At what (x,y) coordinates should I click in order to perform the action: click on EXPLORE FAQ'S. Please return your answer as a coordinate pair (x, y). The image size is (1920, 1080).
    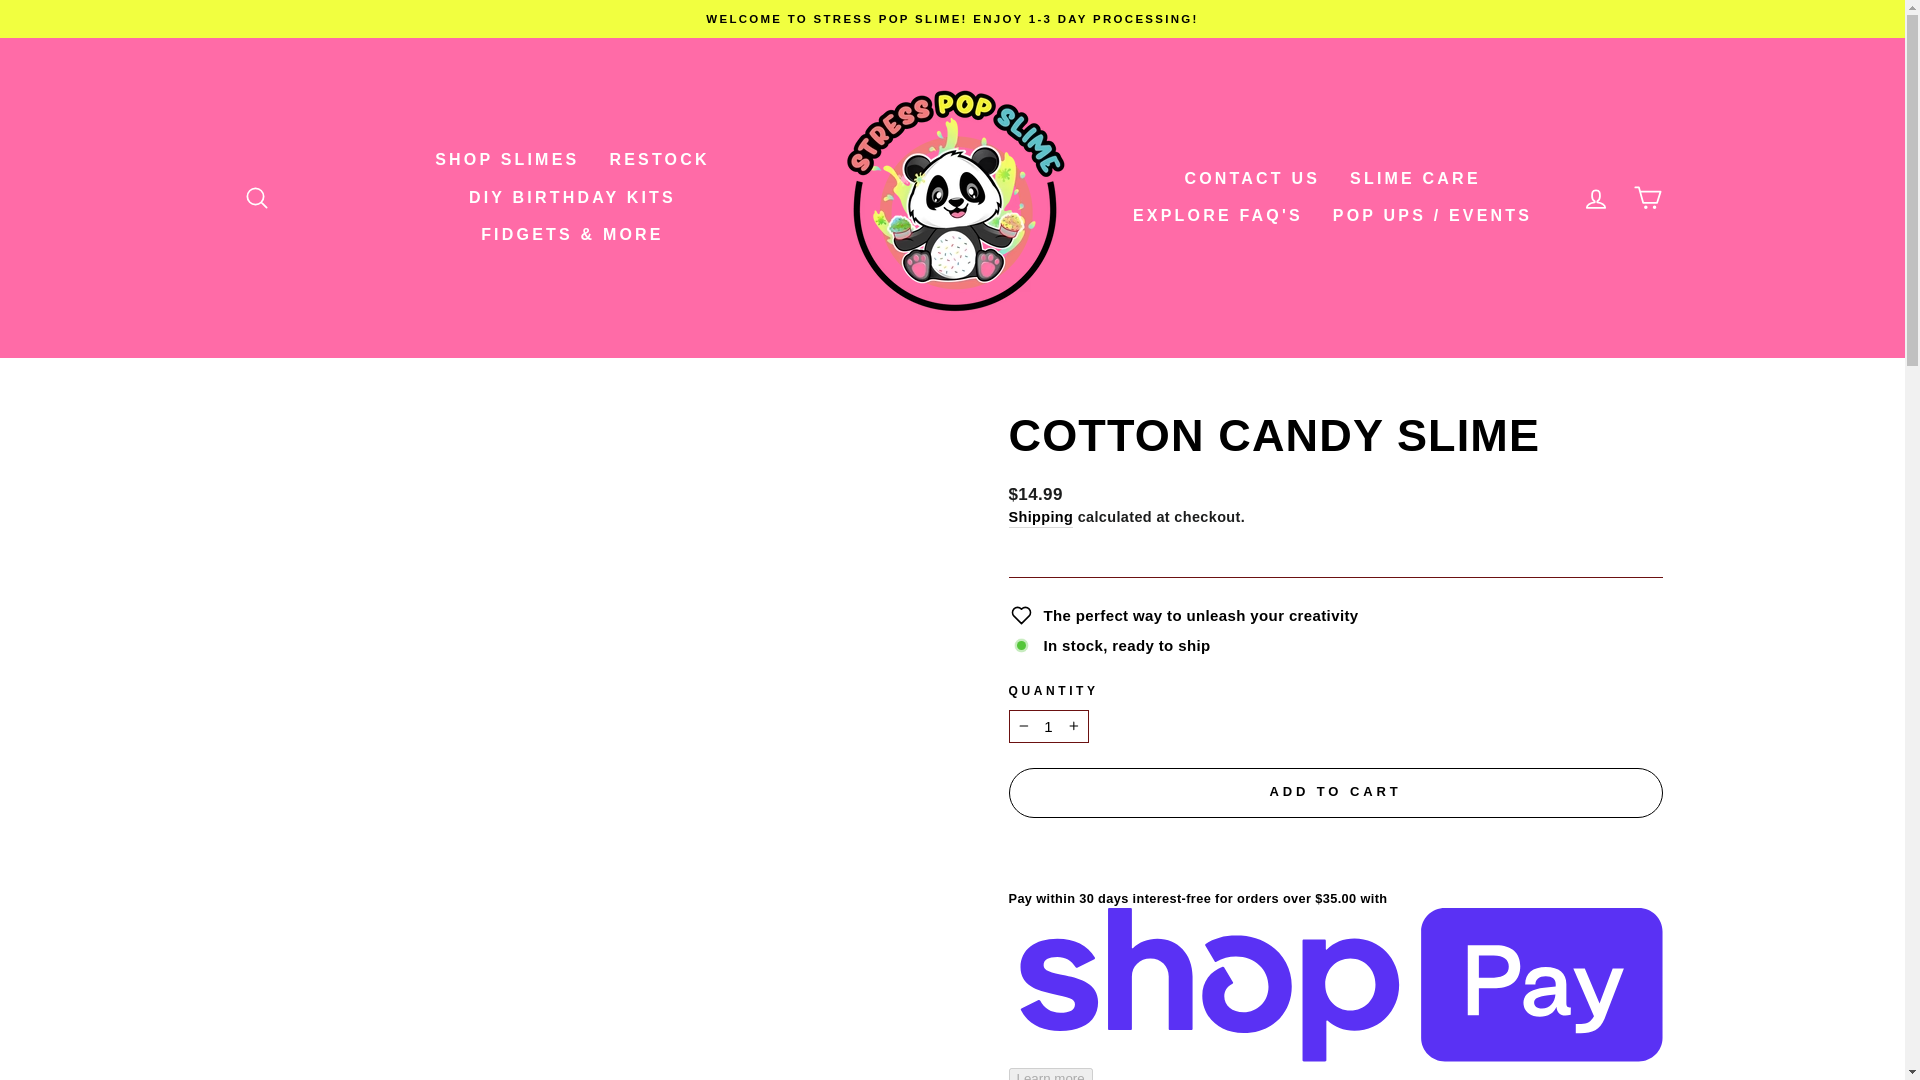
    Looking at the image, I should click on (1217, 216).